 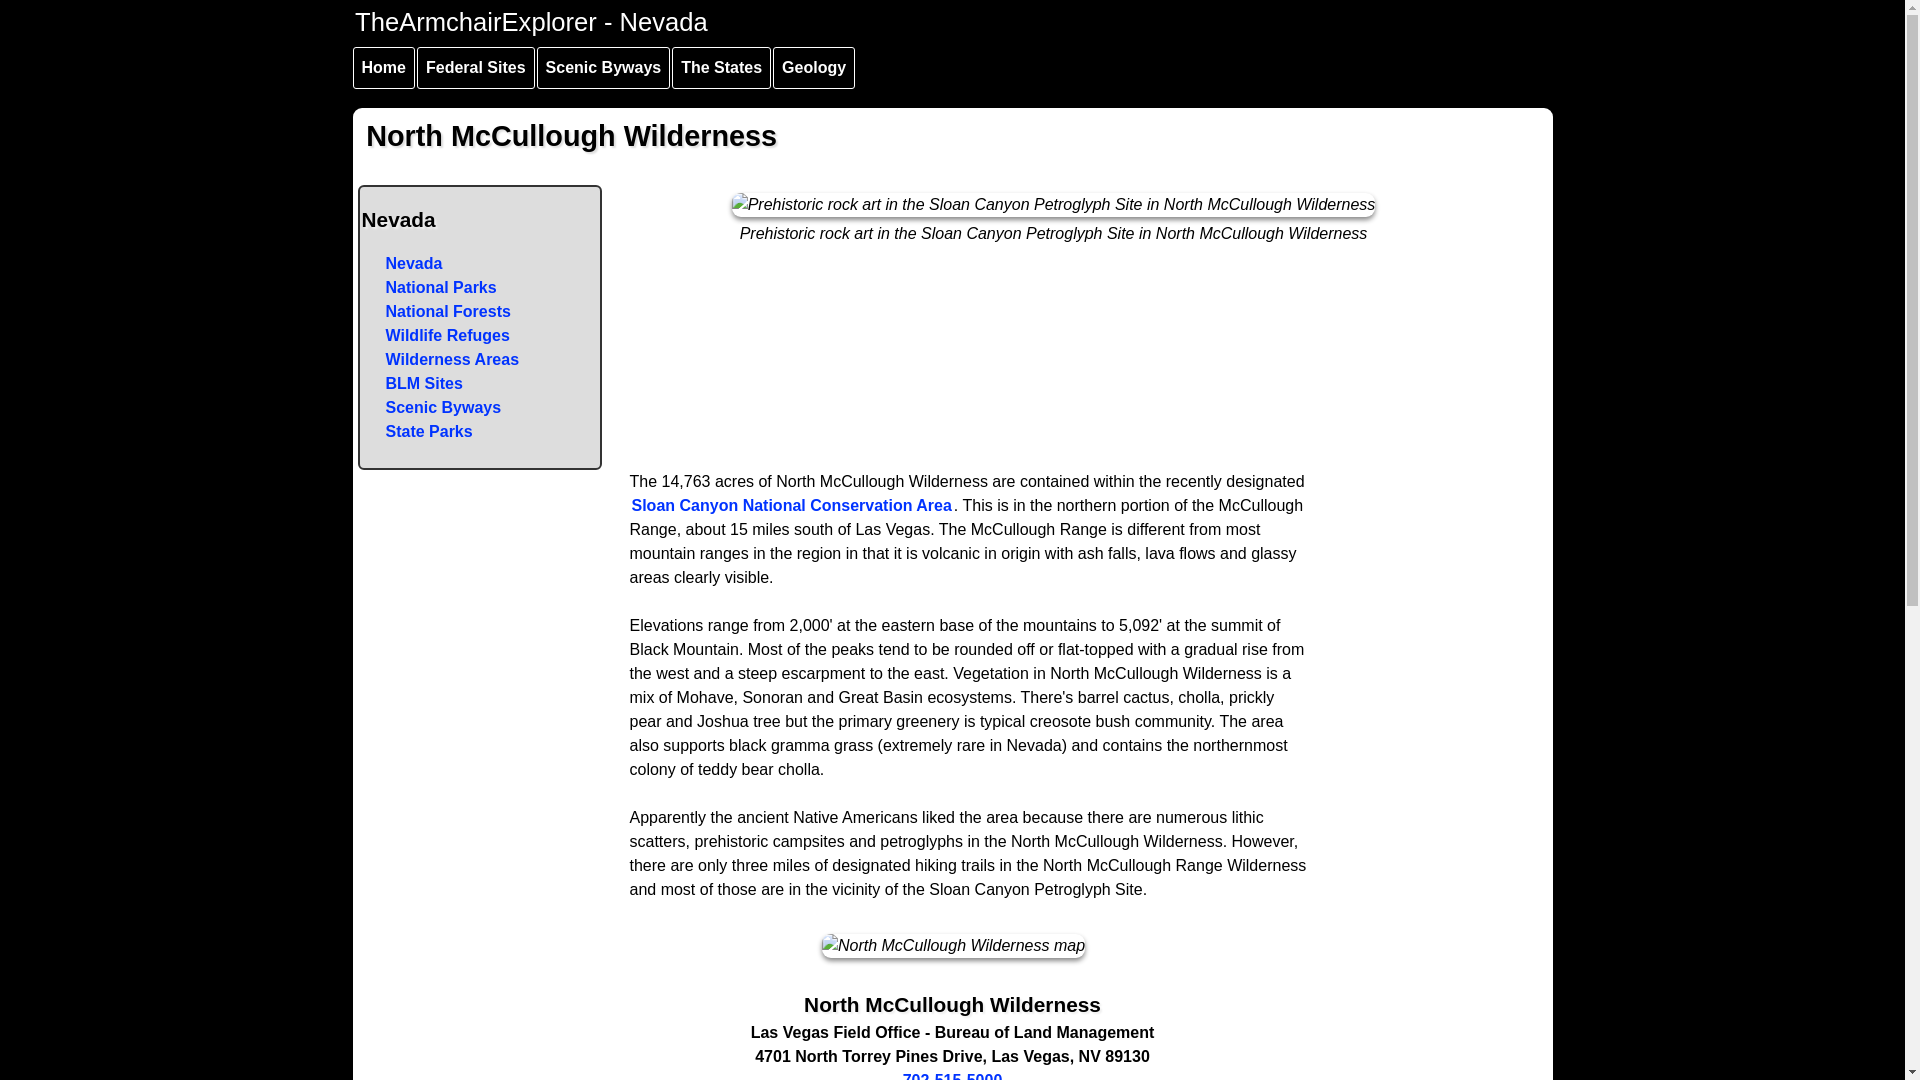 What do you see at coordinates (382, 68) in the screenshot?
I see `Home` at bounding box center [382, 68].